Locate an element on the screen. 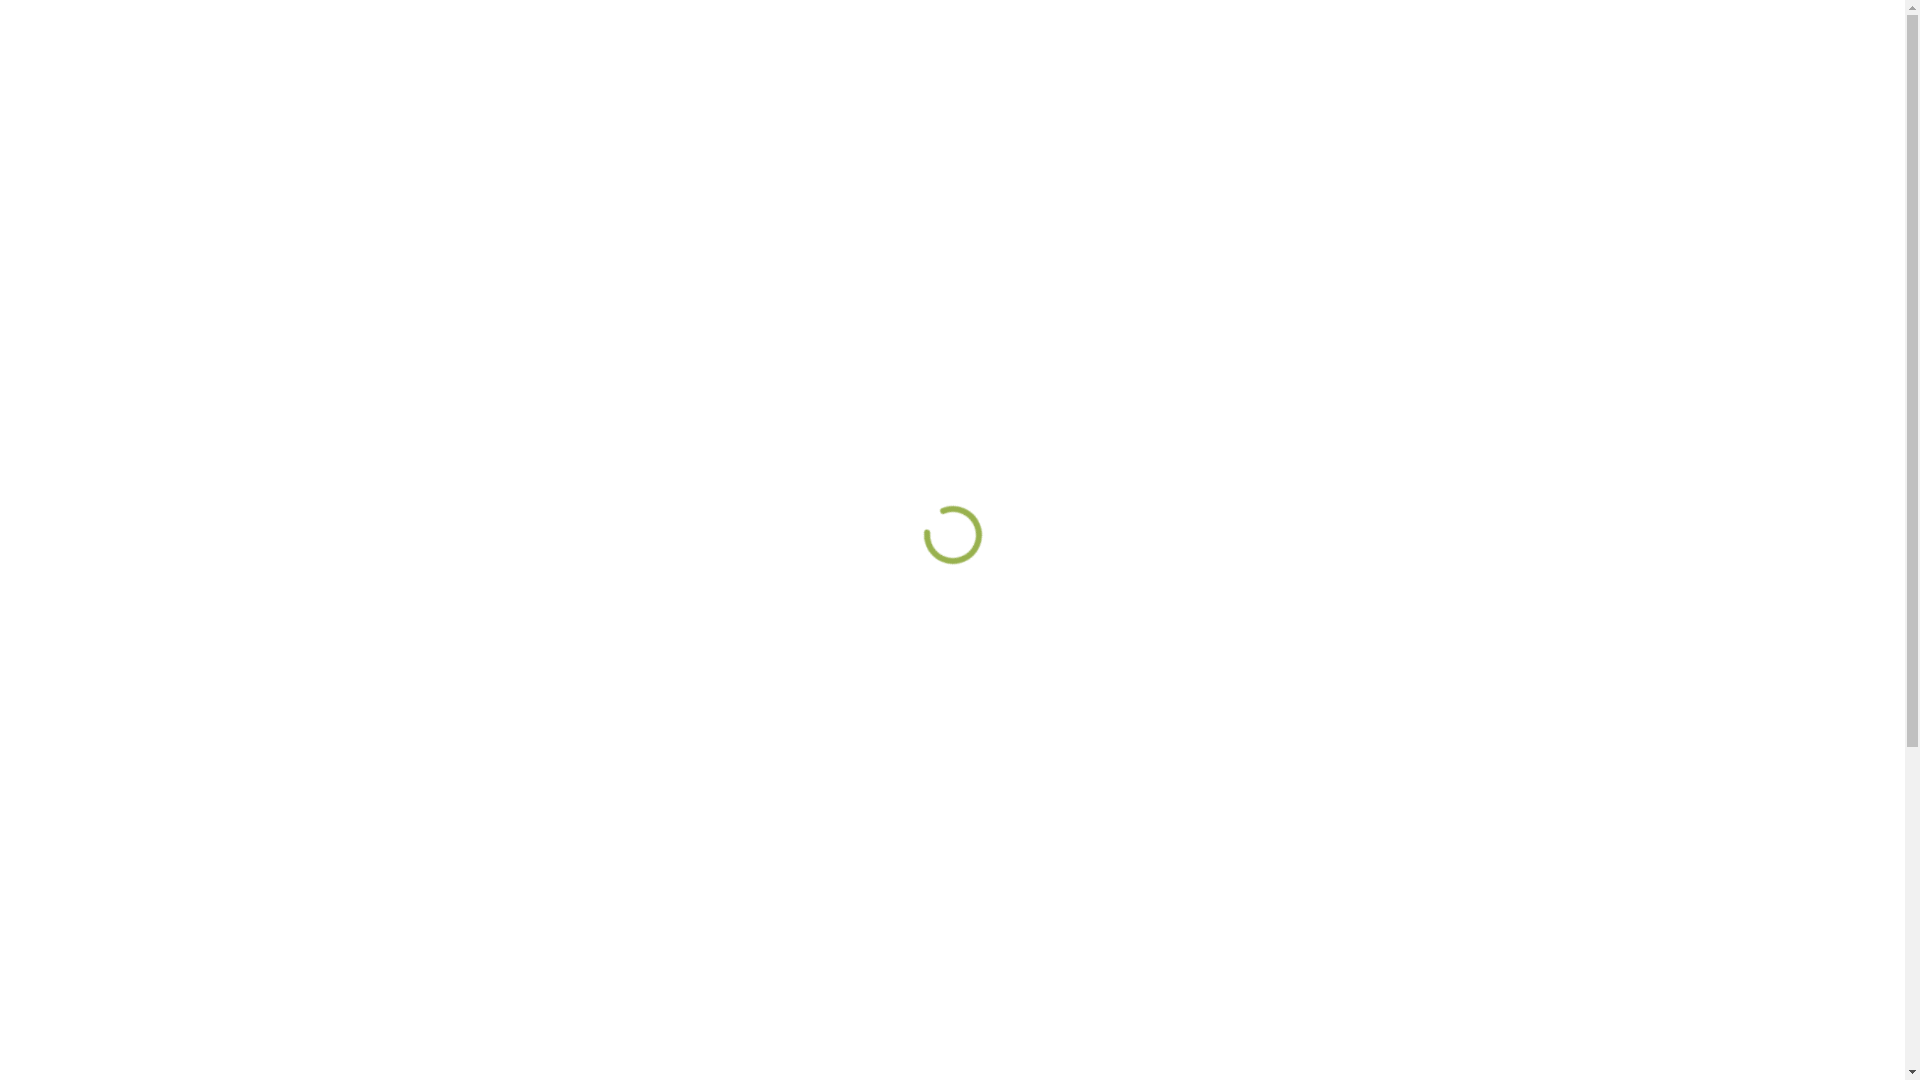 The image size is (1920, 1080). ABOUT is located at coordinates (1666, 135).